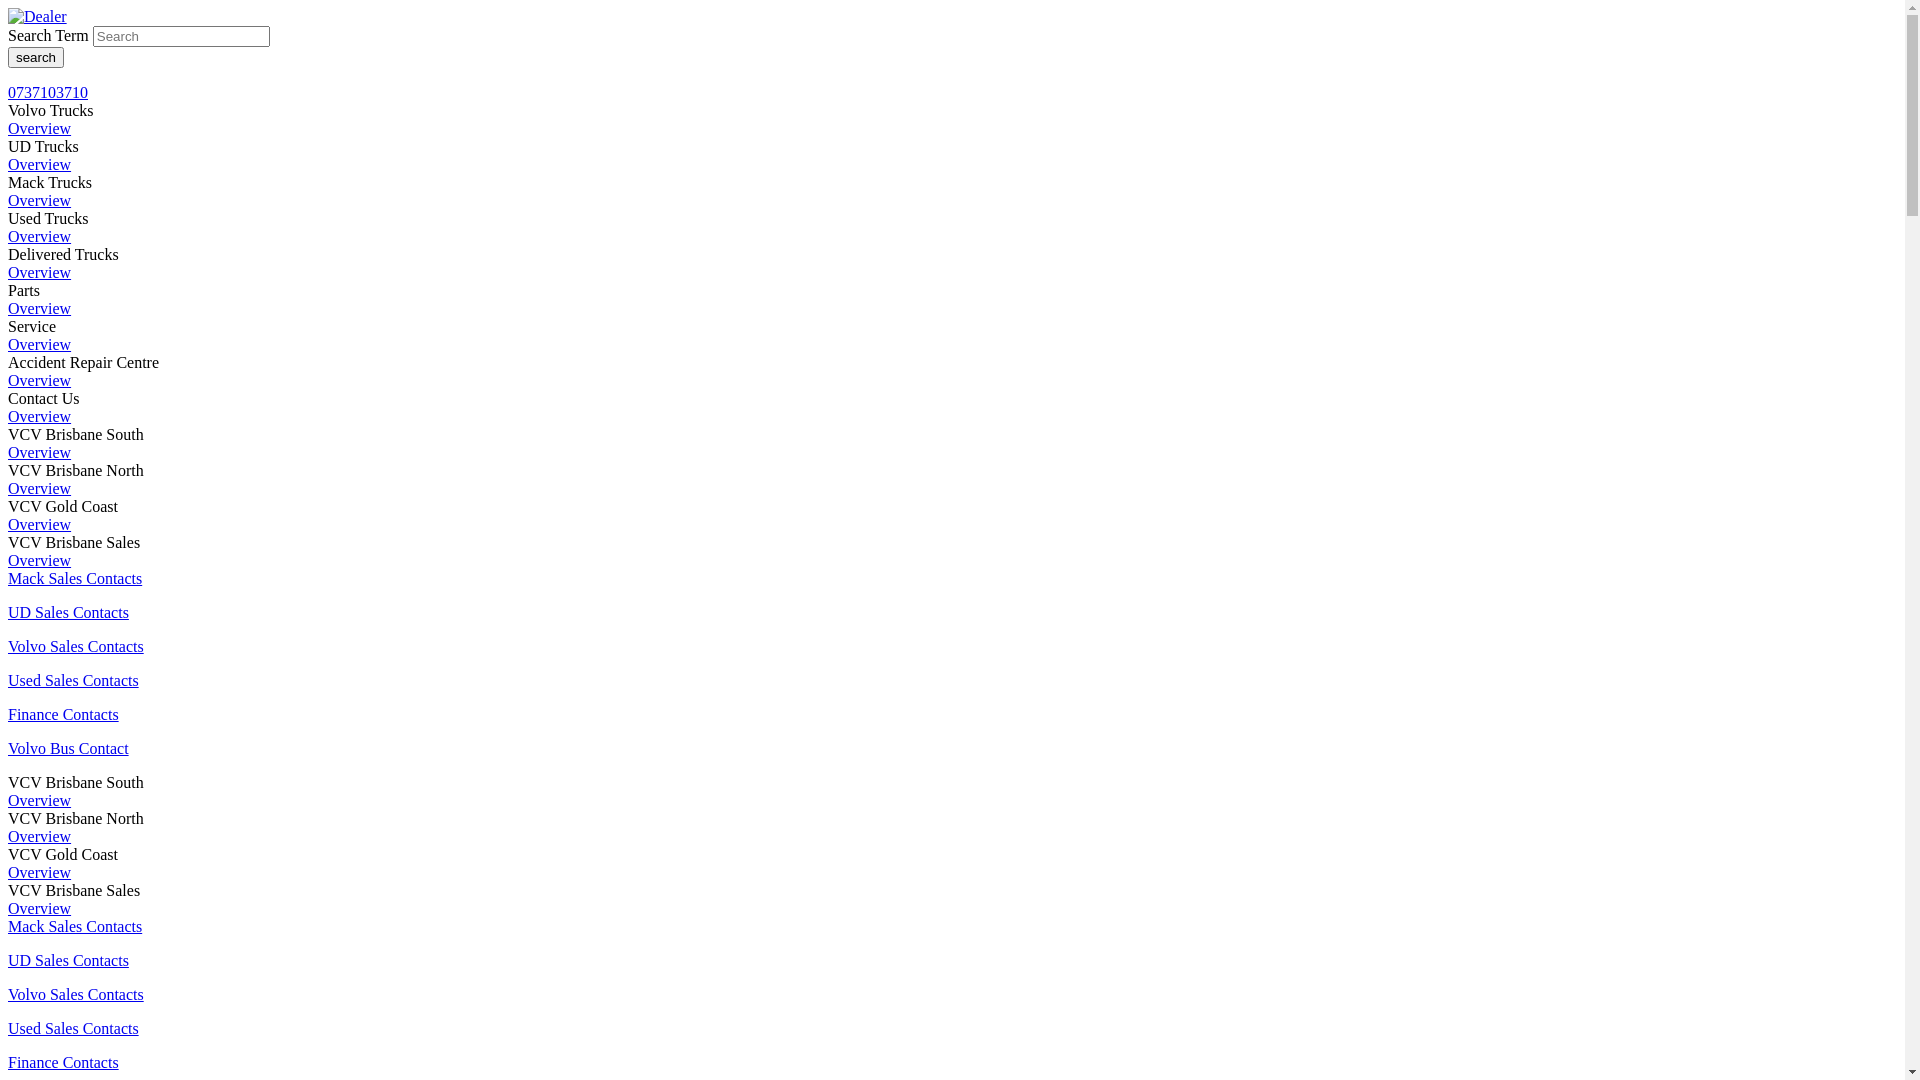 This screenshot has width=1920, height=1080. What do you see at coordinates (68, 748) in the screenshot?
I see `Volvo Bus Contact` at bounding box center [68, 748].